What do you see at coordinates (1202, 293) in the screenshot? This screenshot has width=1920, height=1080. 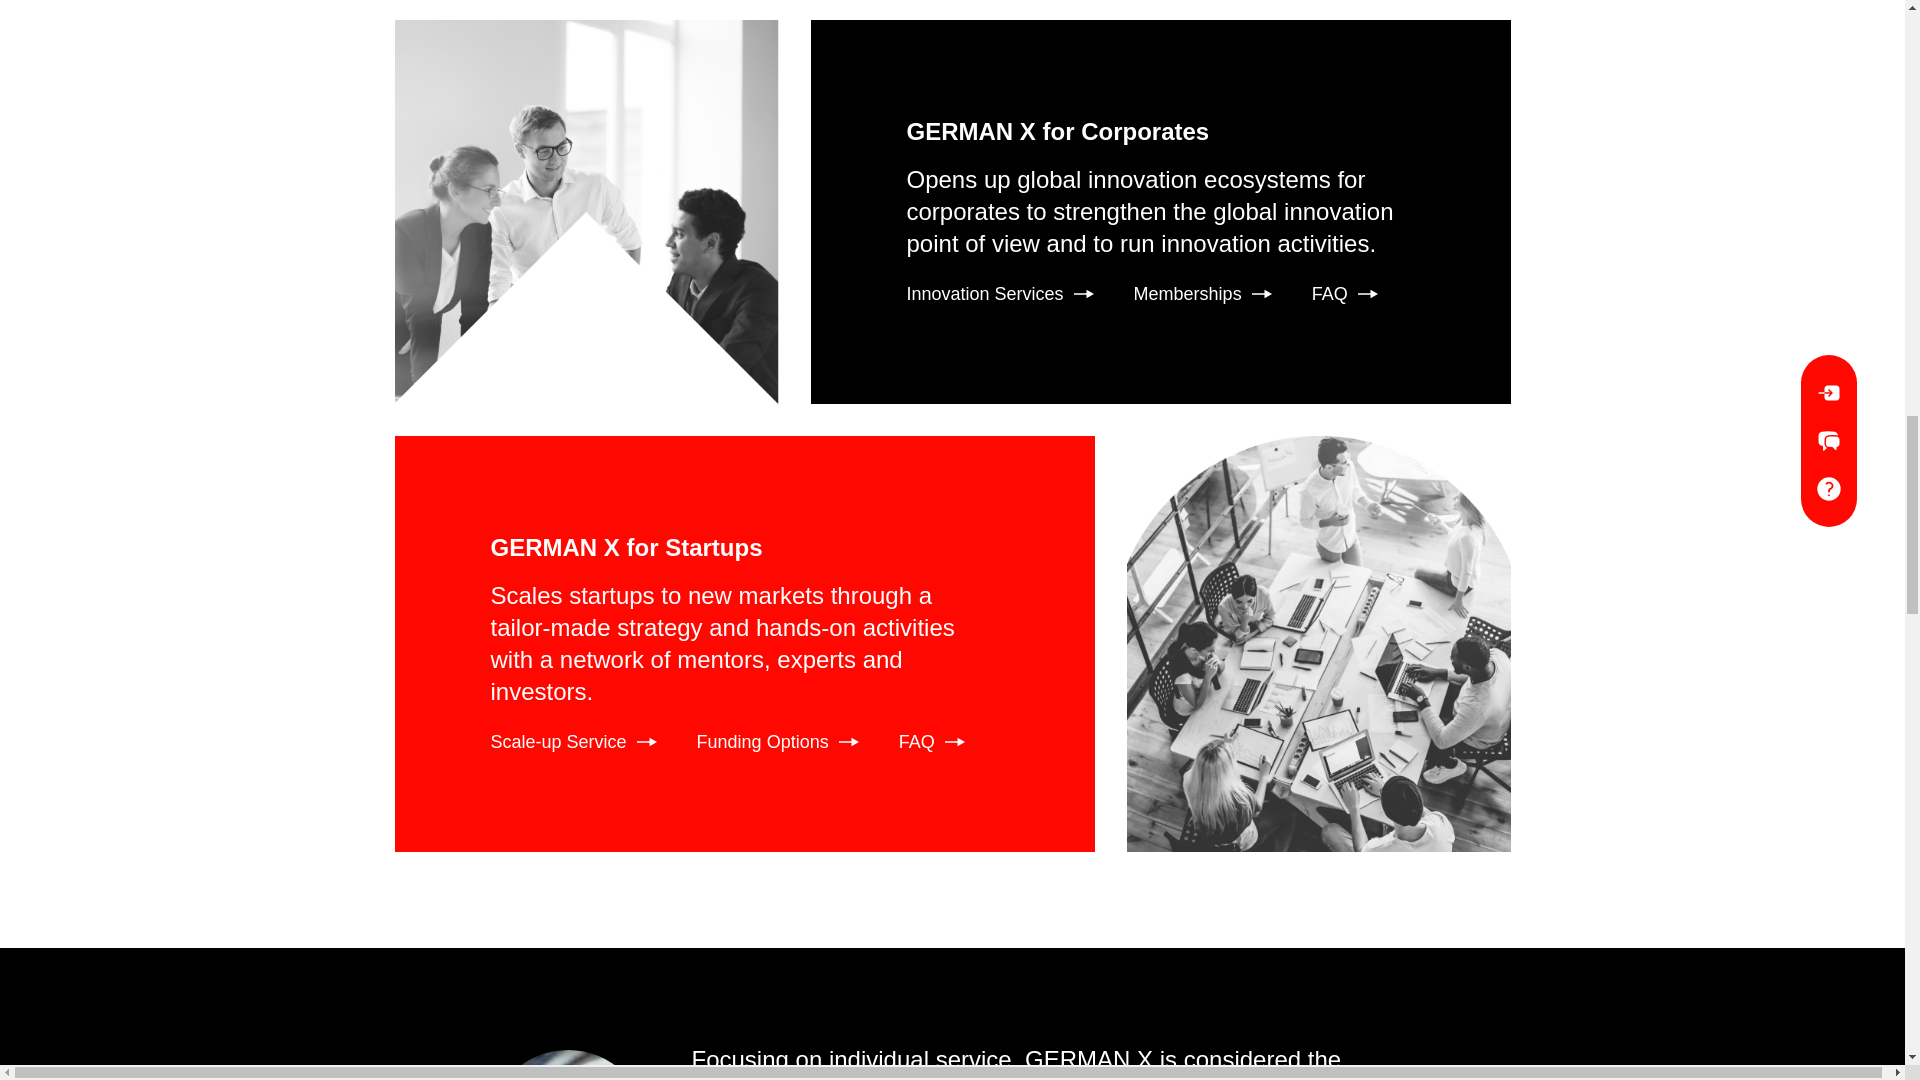 I see `Memberships` at bounding box center [1202, 293].